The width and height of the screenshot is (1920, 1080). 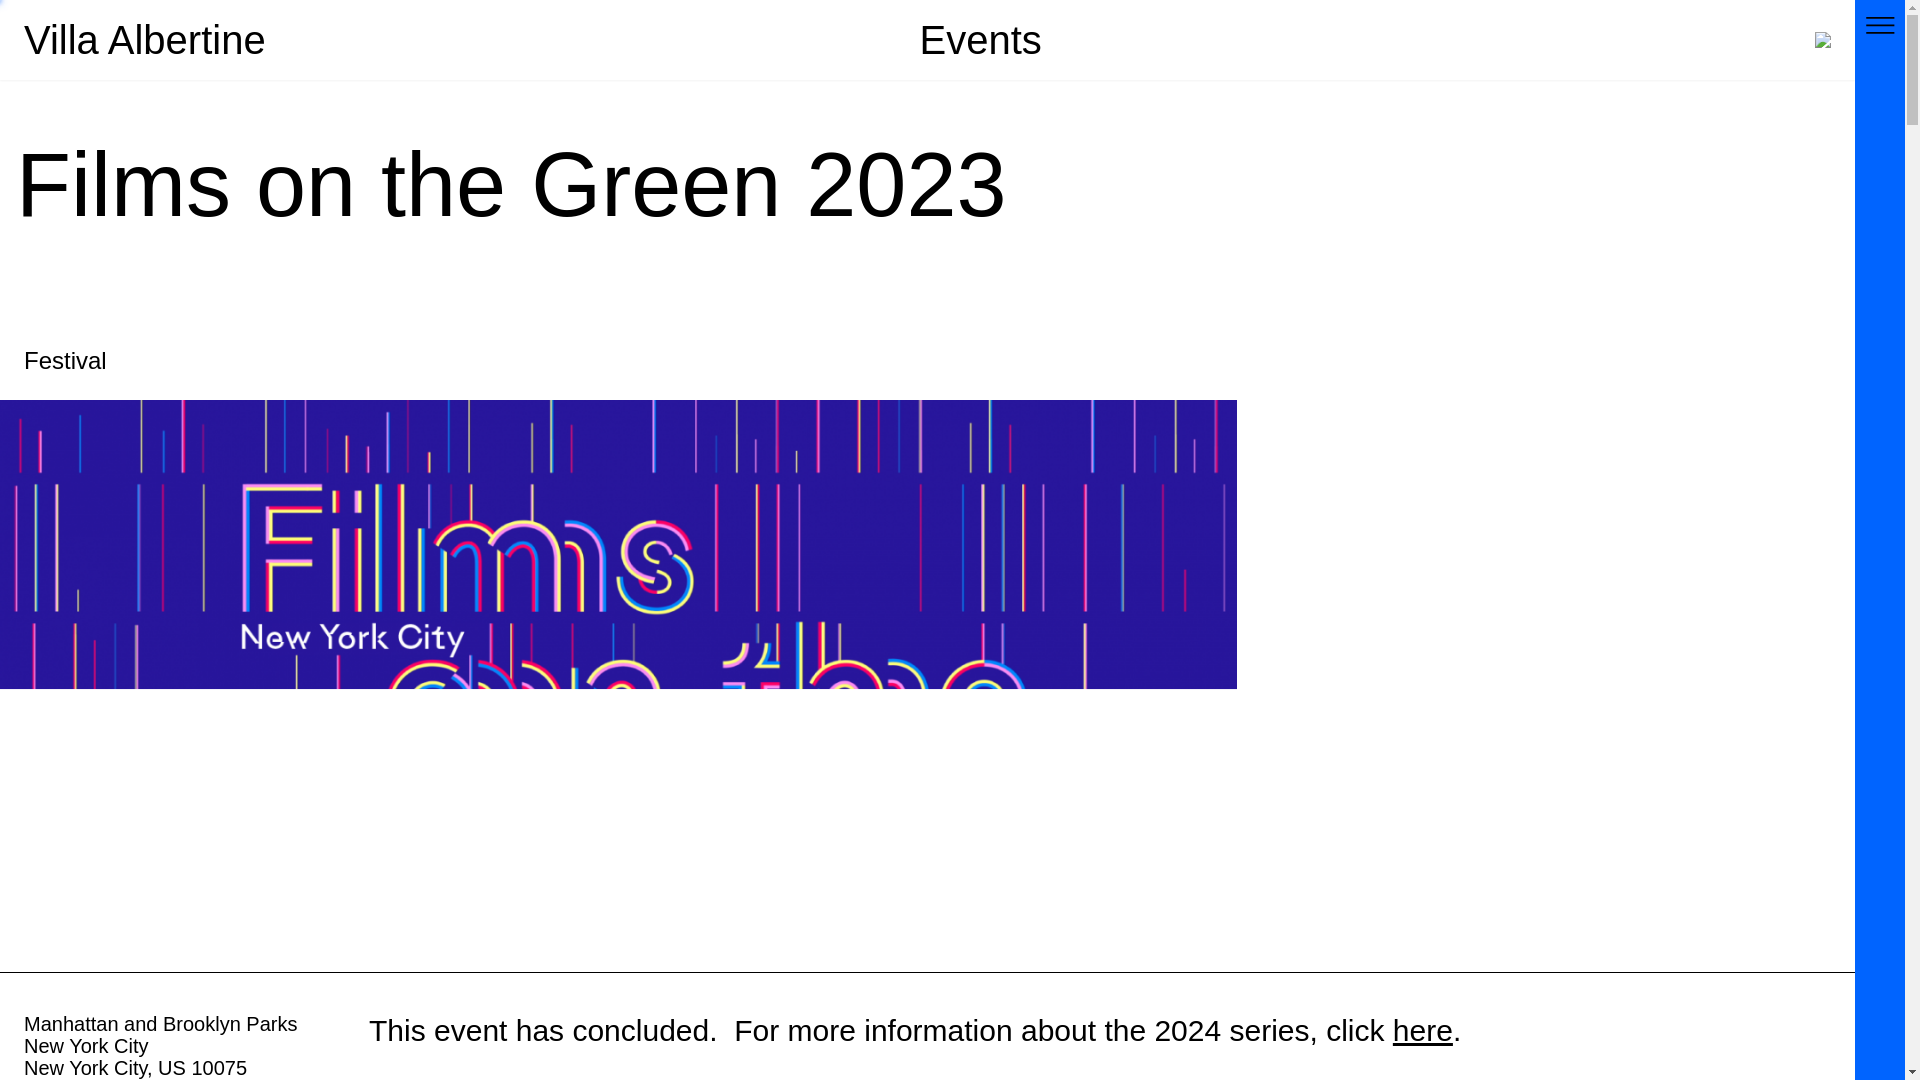 I want to click on Events, so click(x=980, y=40).